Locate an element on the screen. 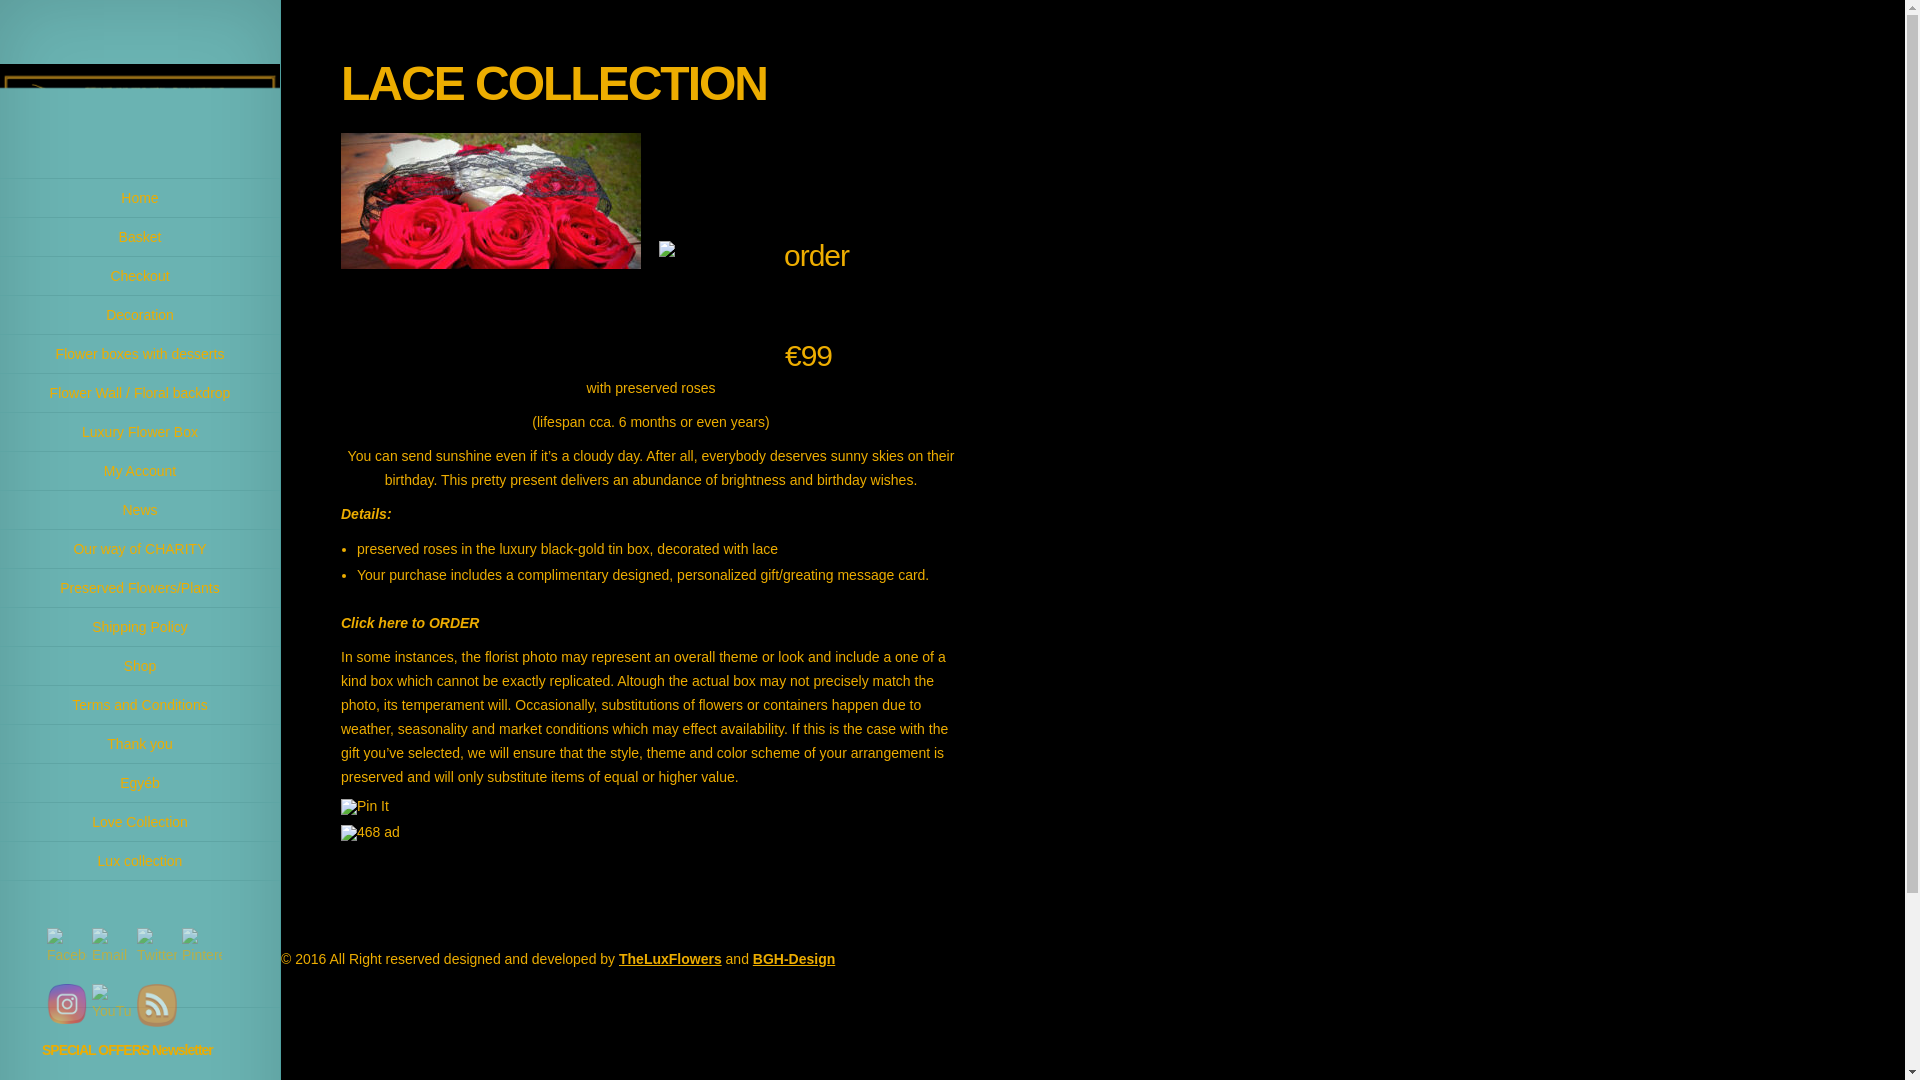 The image size is (1920, 1080). Terms and Conditions is located at coordinates (140, 704).